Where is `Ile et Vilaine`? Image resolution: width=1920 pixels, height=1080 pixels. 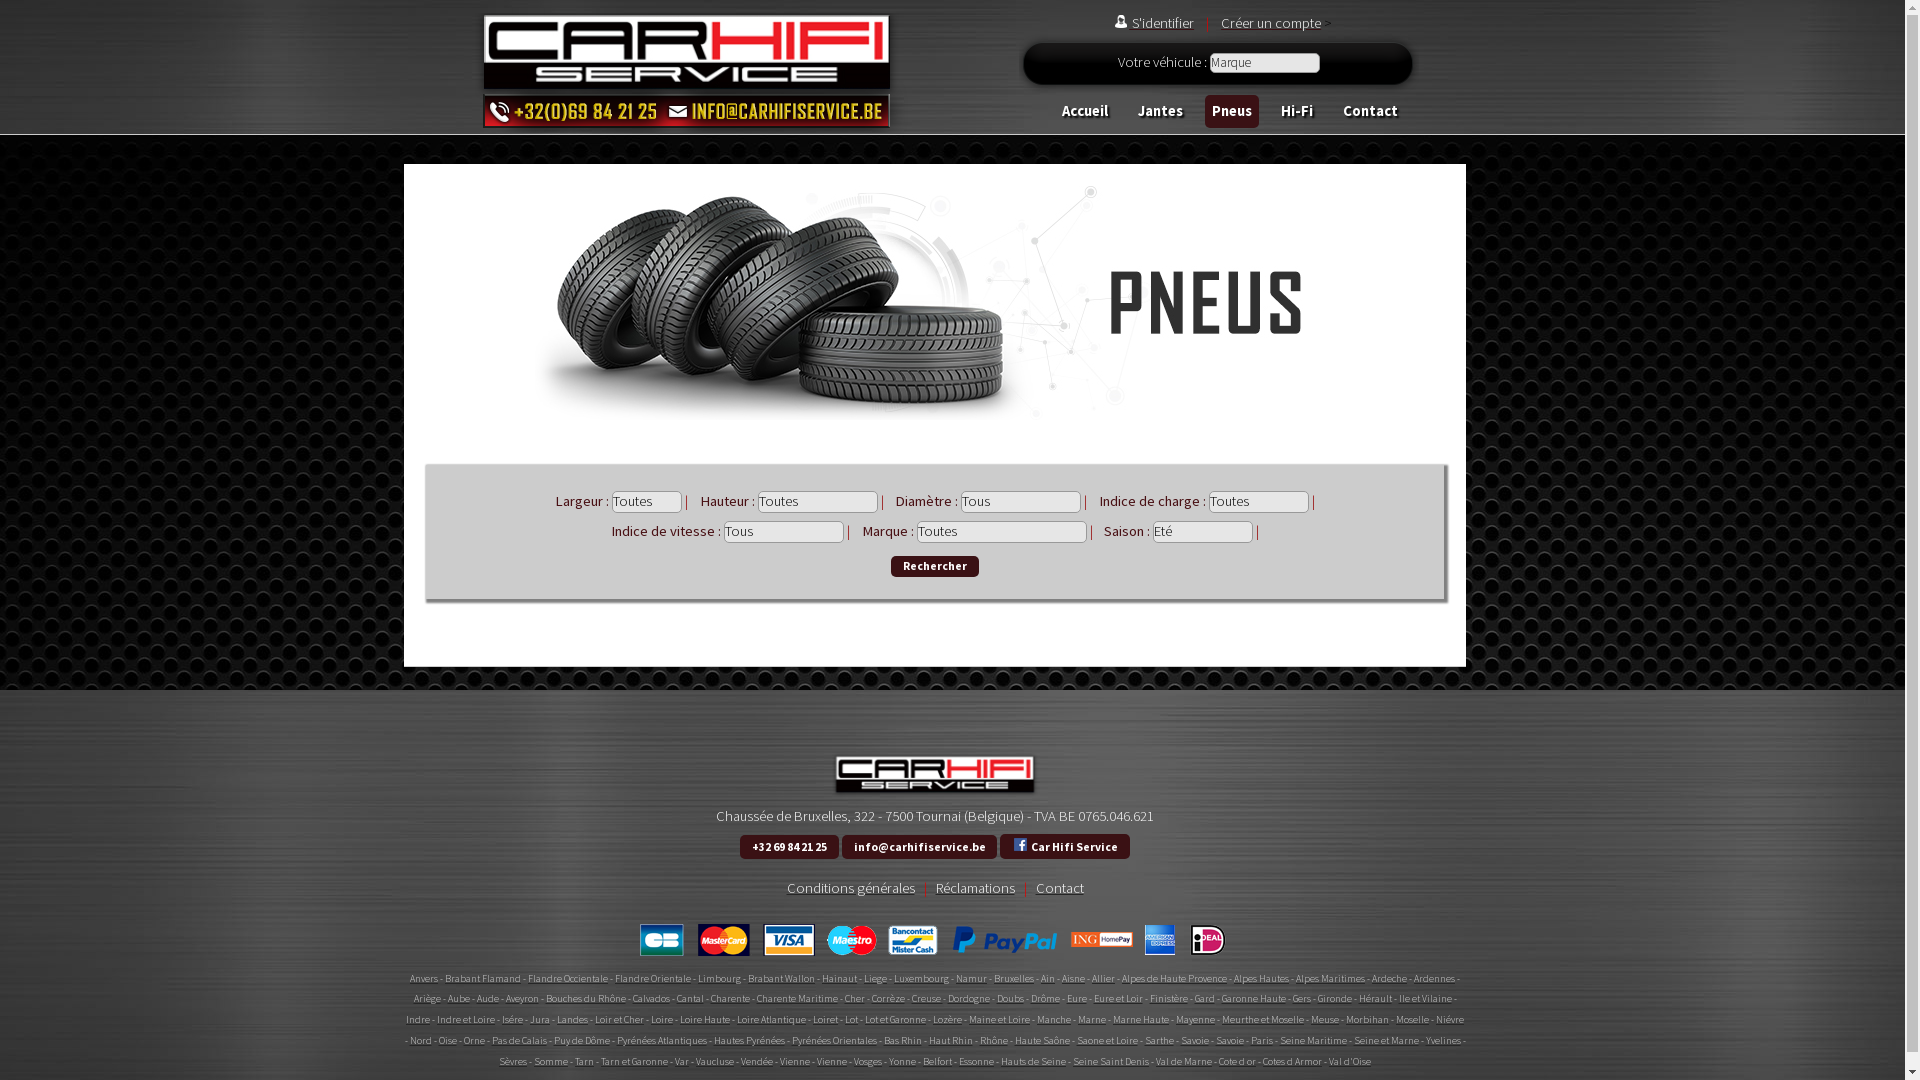 Ile et Vilaine is located at coordinates (1424, 998).